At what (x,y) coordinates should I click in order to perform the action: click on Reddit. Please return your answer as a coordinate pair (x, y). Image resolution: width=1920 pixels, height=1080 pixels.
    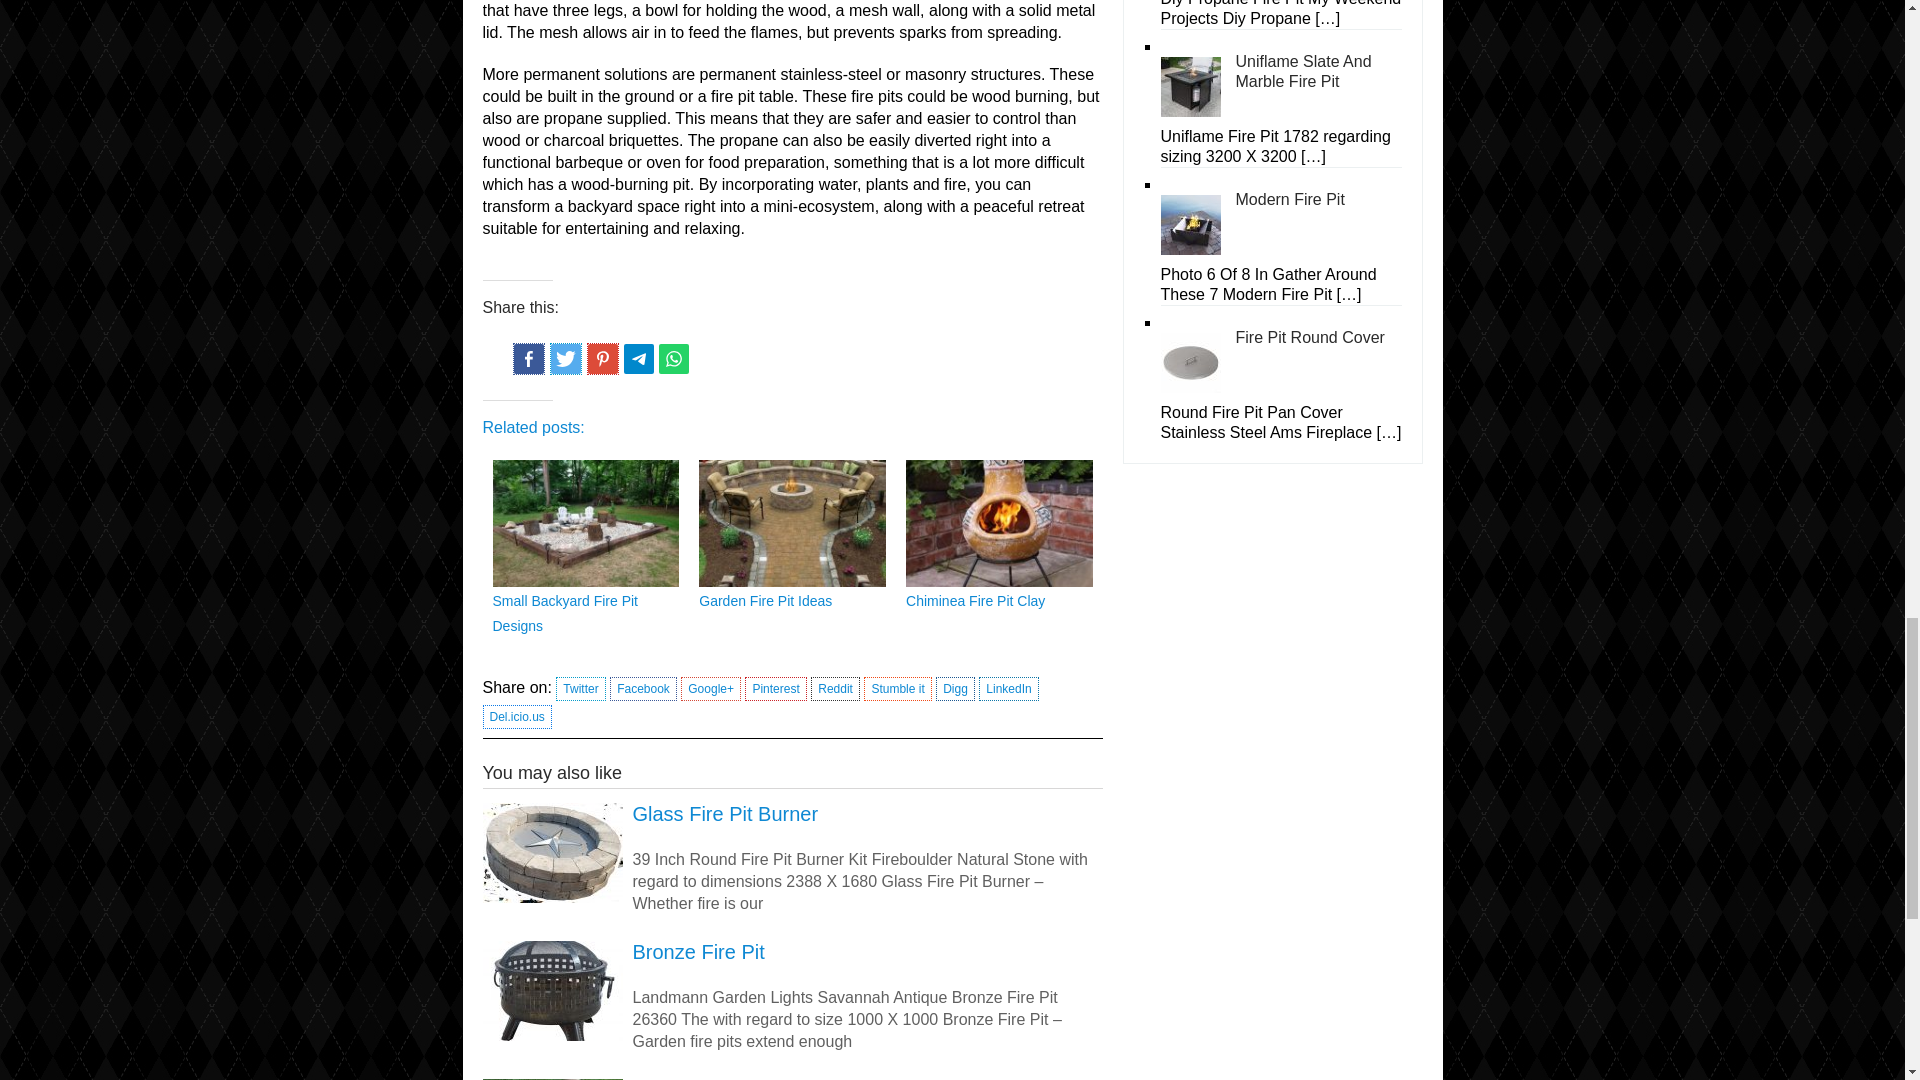
    Looking at the image, I should click on (835, 688).